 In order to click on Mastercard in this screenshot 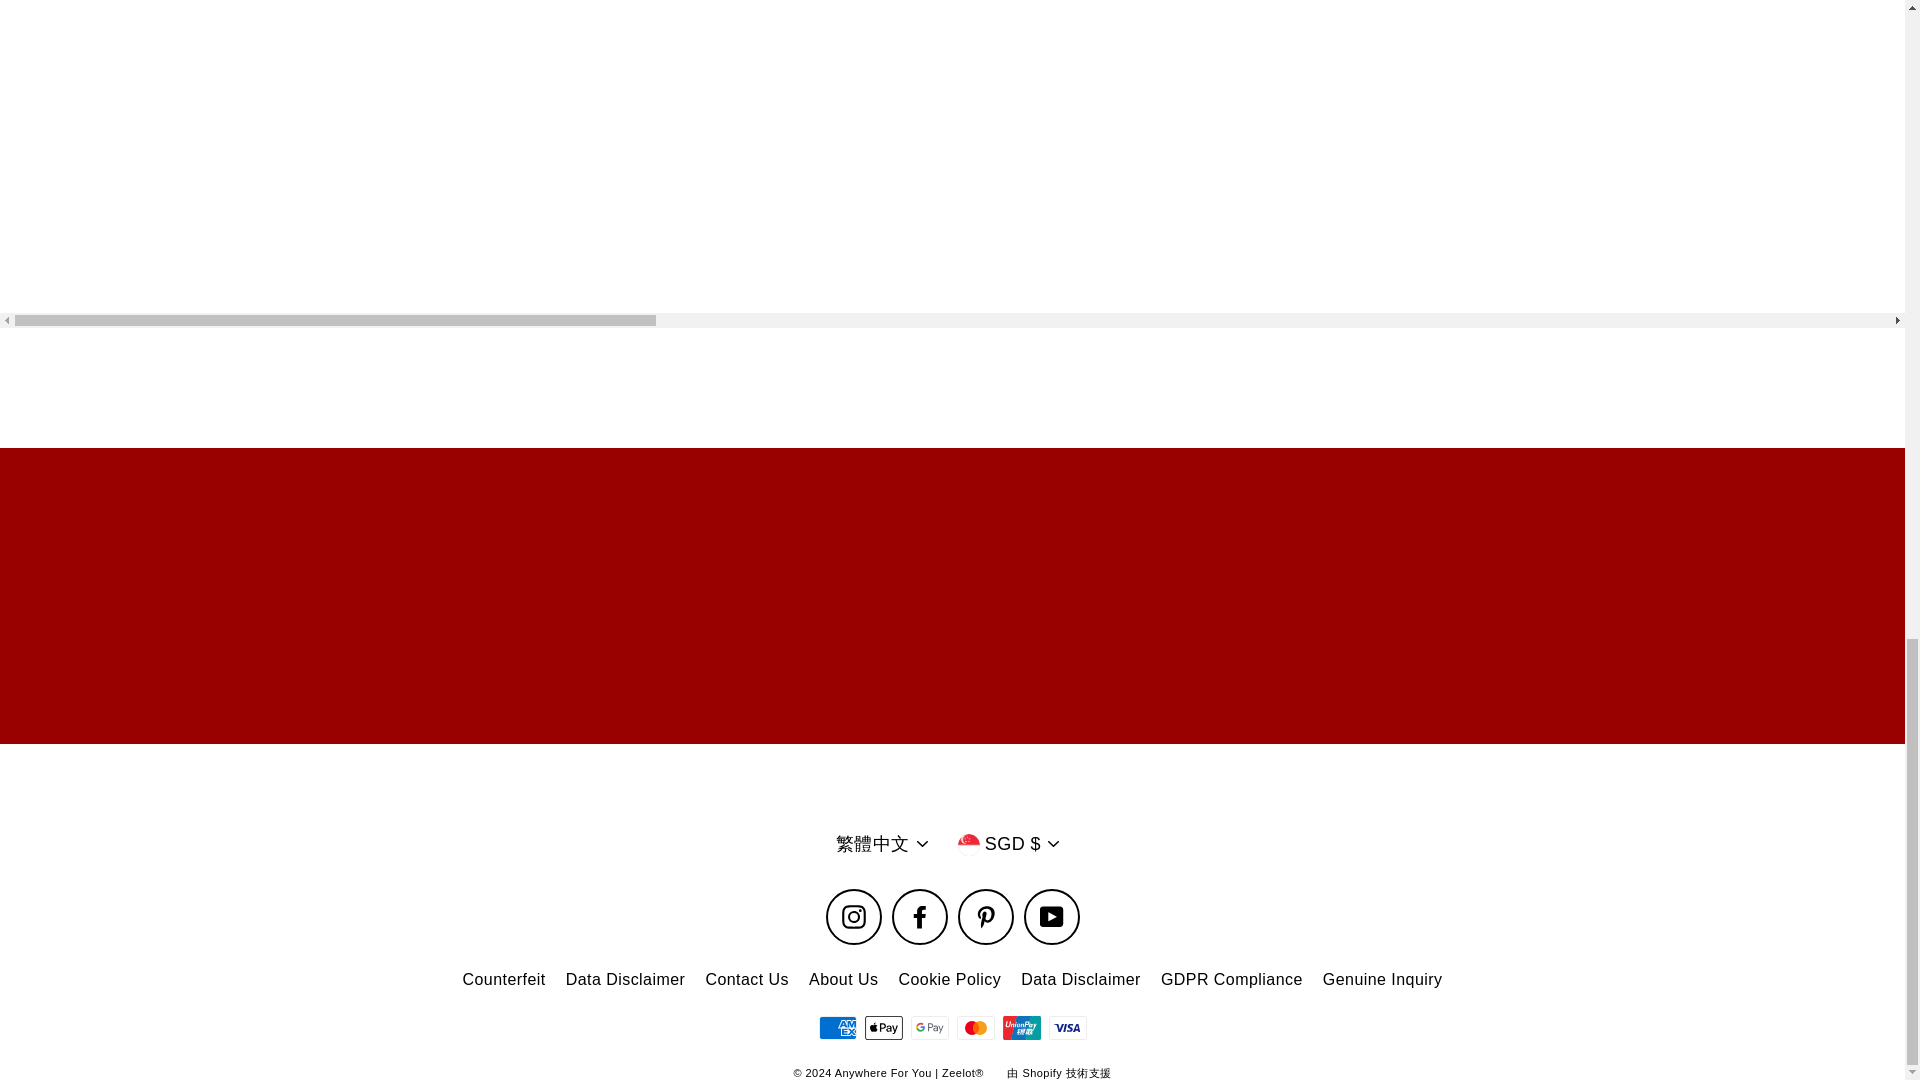, I will do `click(975, 1028)`.